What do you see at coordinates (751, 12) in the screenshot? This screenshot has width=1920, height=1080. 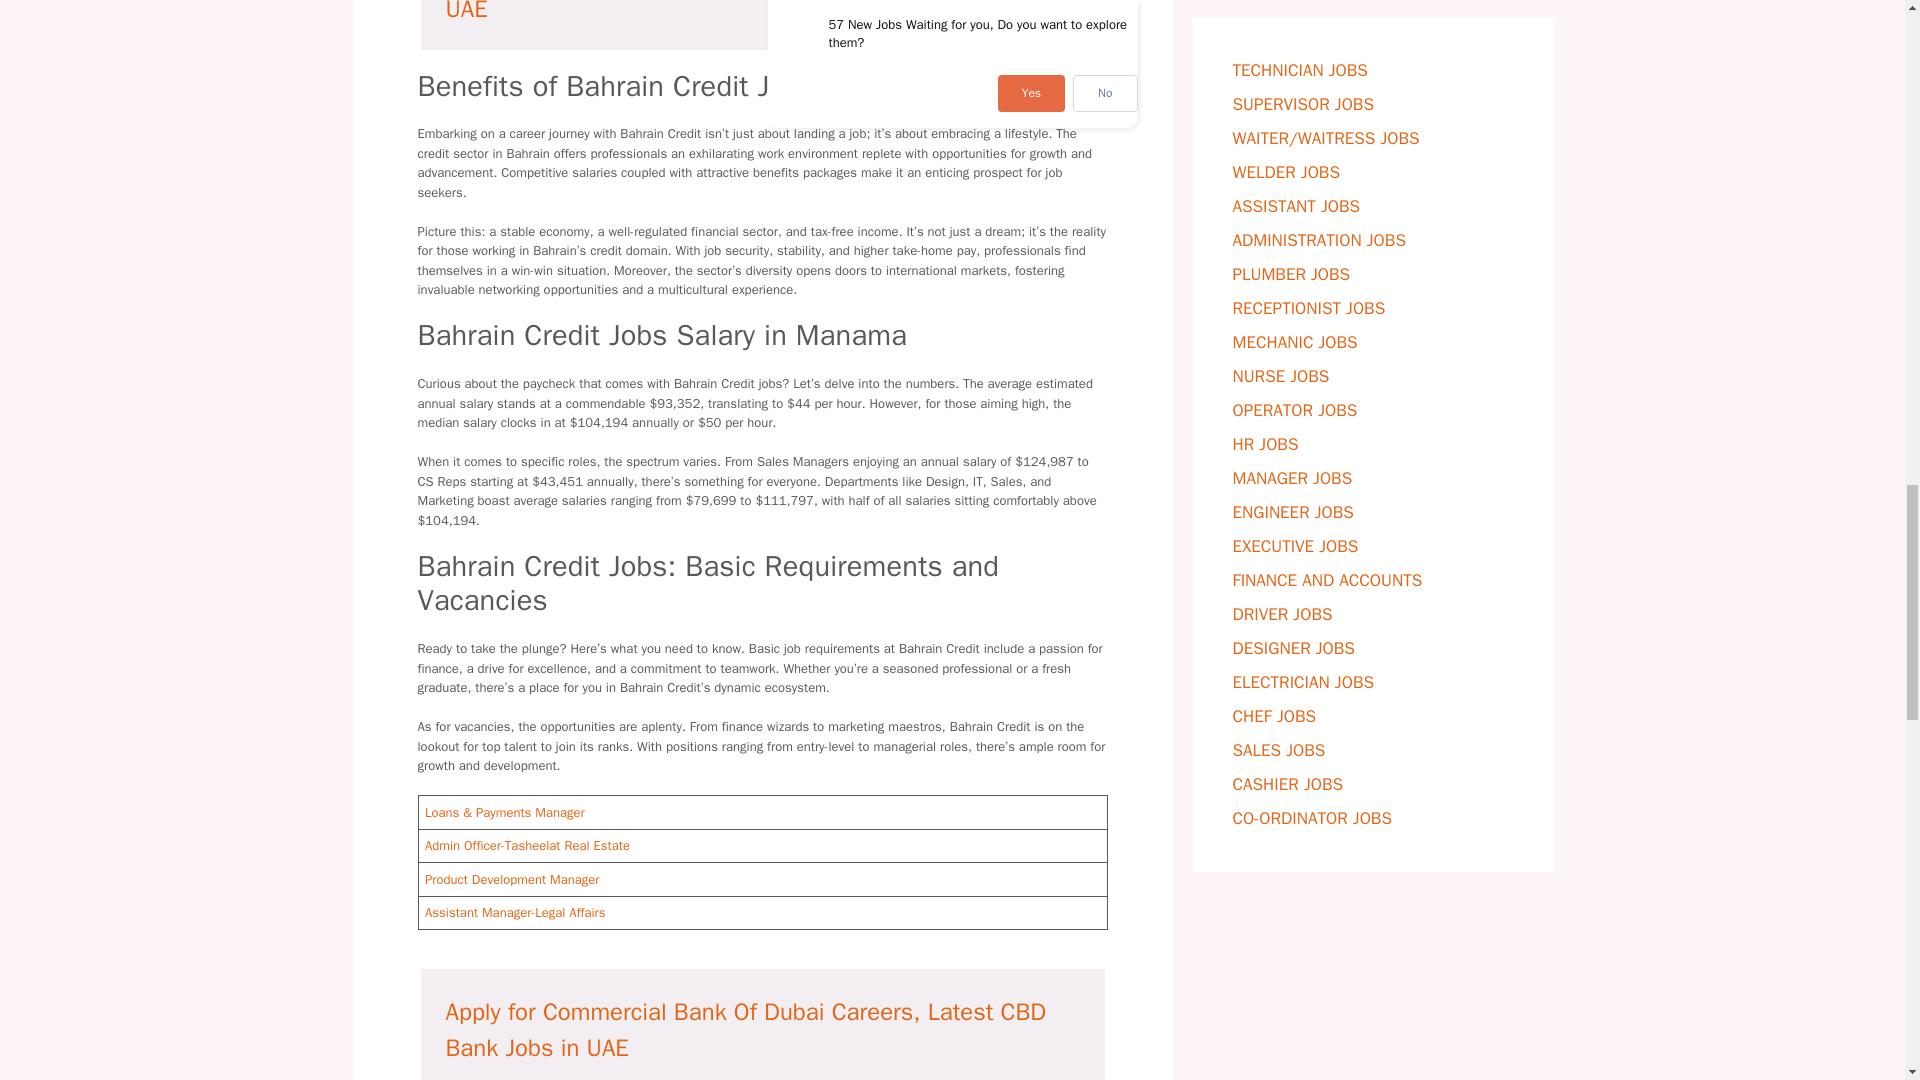 I see `Apply for HR Job Vacancies at DHL Dubai, Job Openings in UAE` at bounding box center [751, 12].